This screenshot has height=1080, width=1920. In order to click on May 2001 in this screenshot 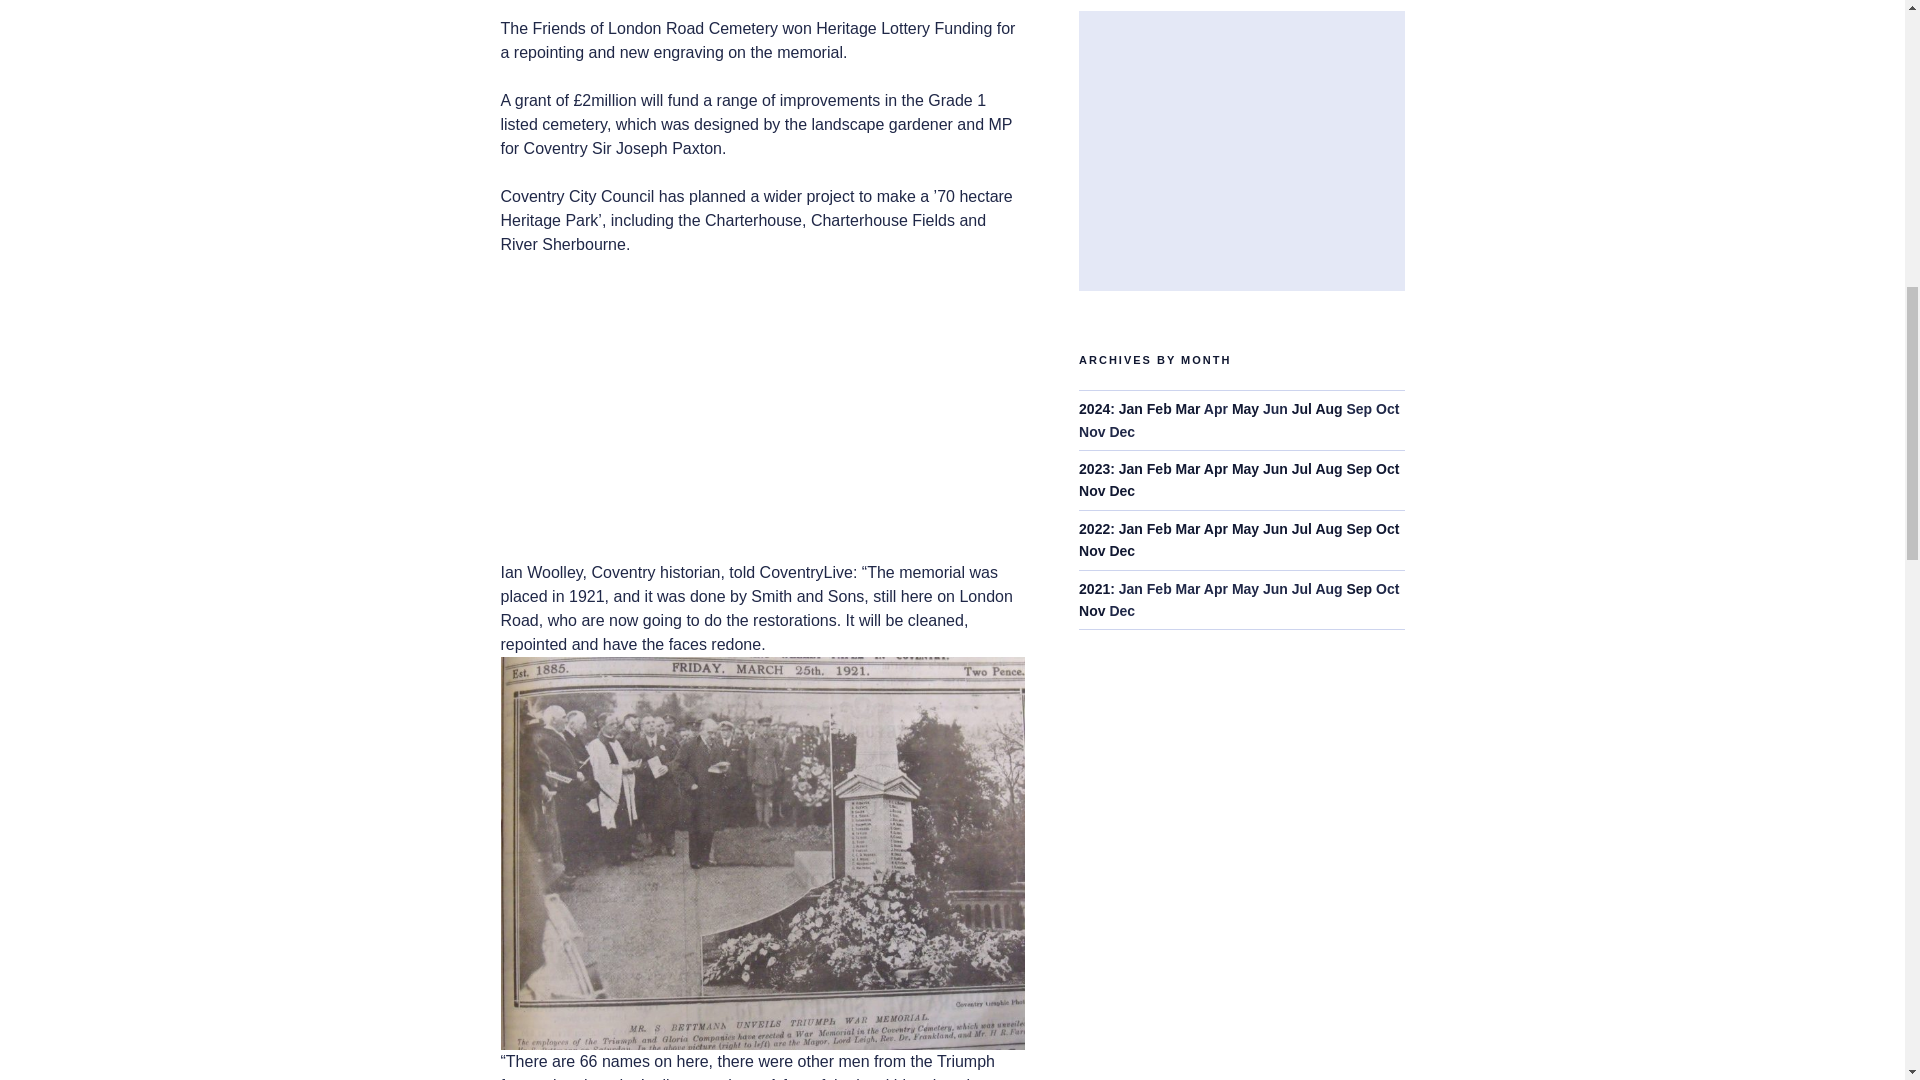, I will do `click(1246, 408)`.